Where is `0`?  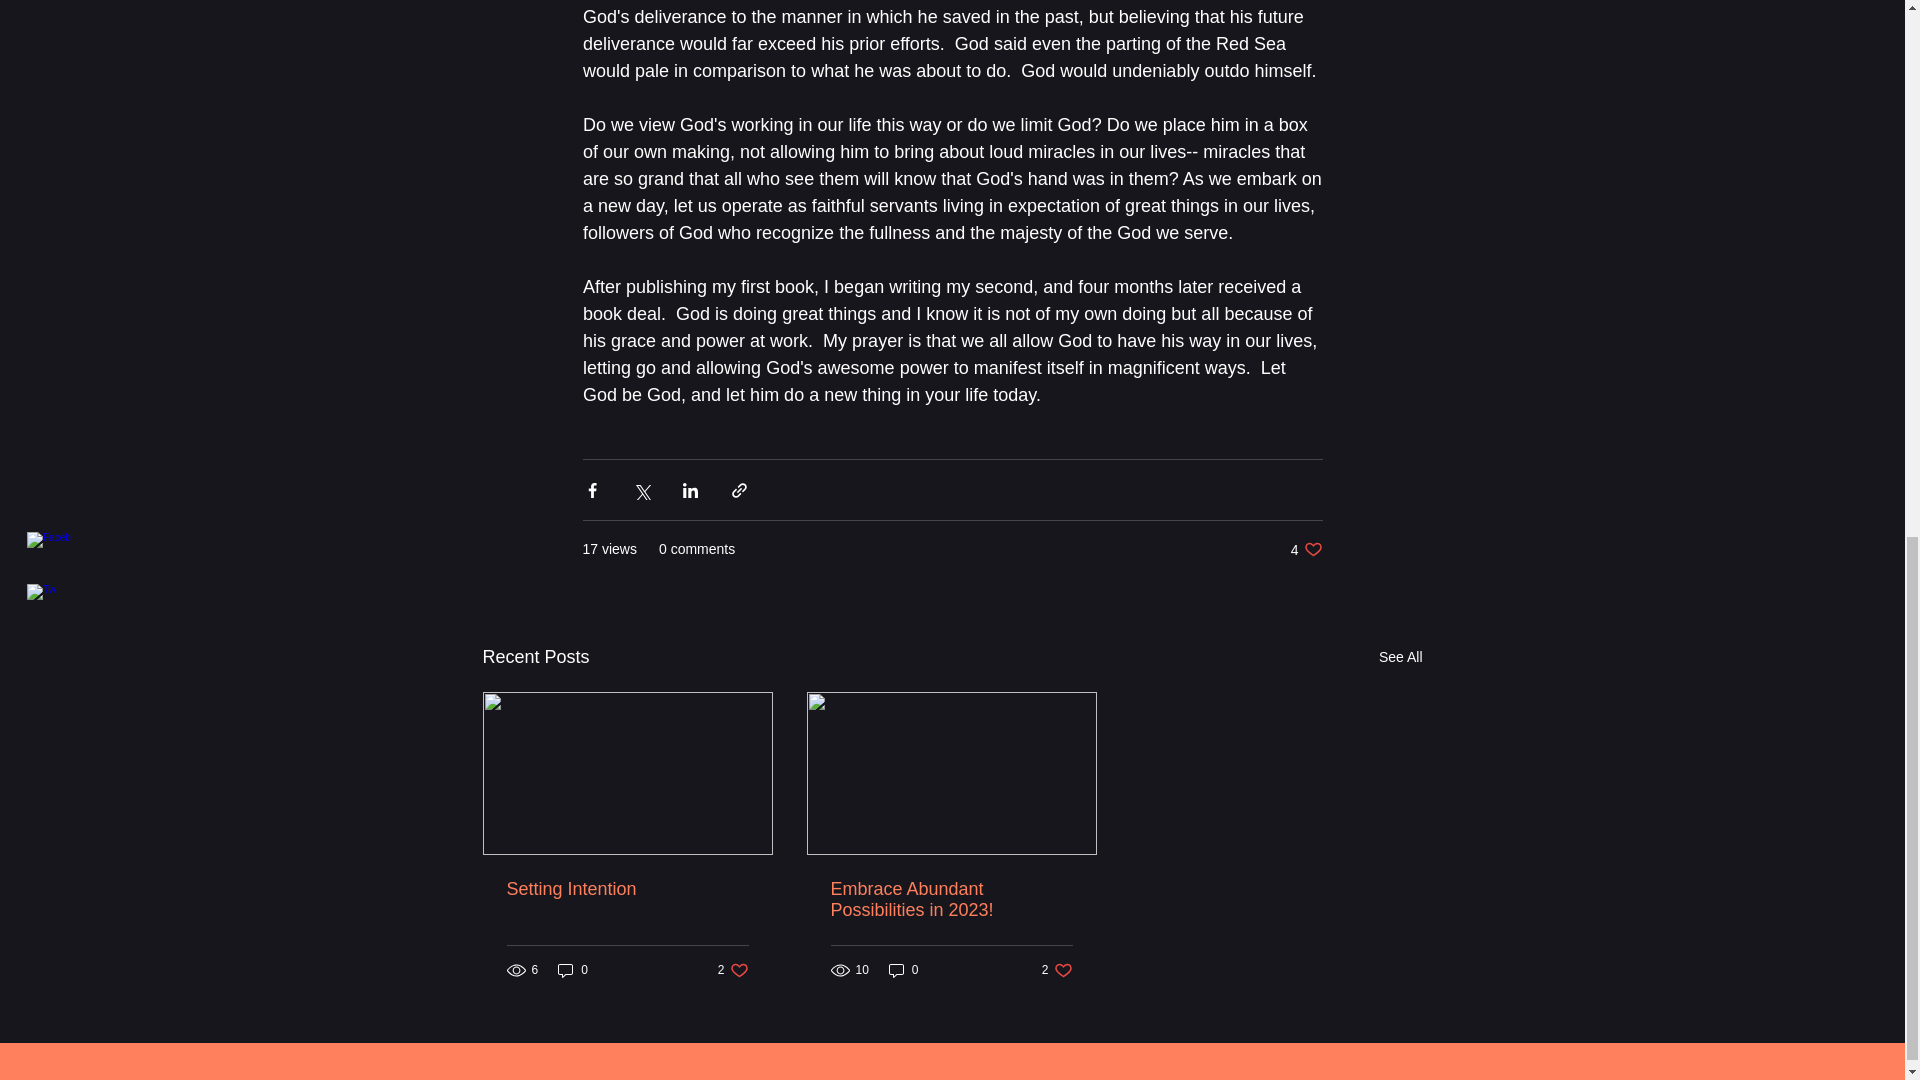
0 is located at coordinates (904, 970).